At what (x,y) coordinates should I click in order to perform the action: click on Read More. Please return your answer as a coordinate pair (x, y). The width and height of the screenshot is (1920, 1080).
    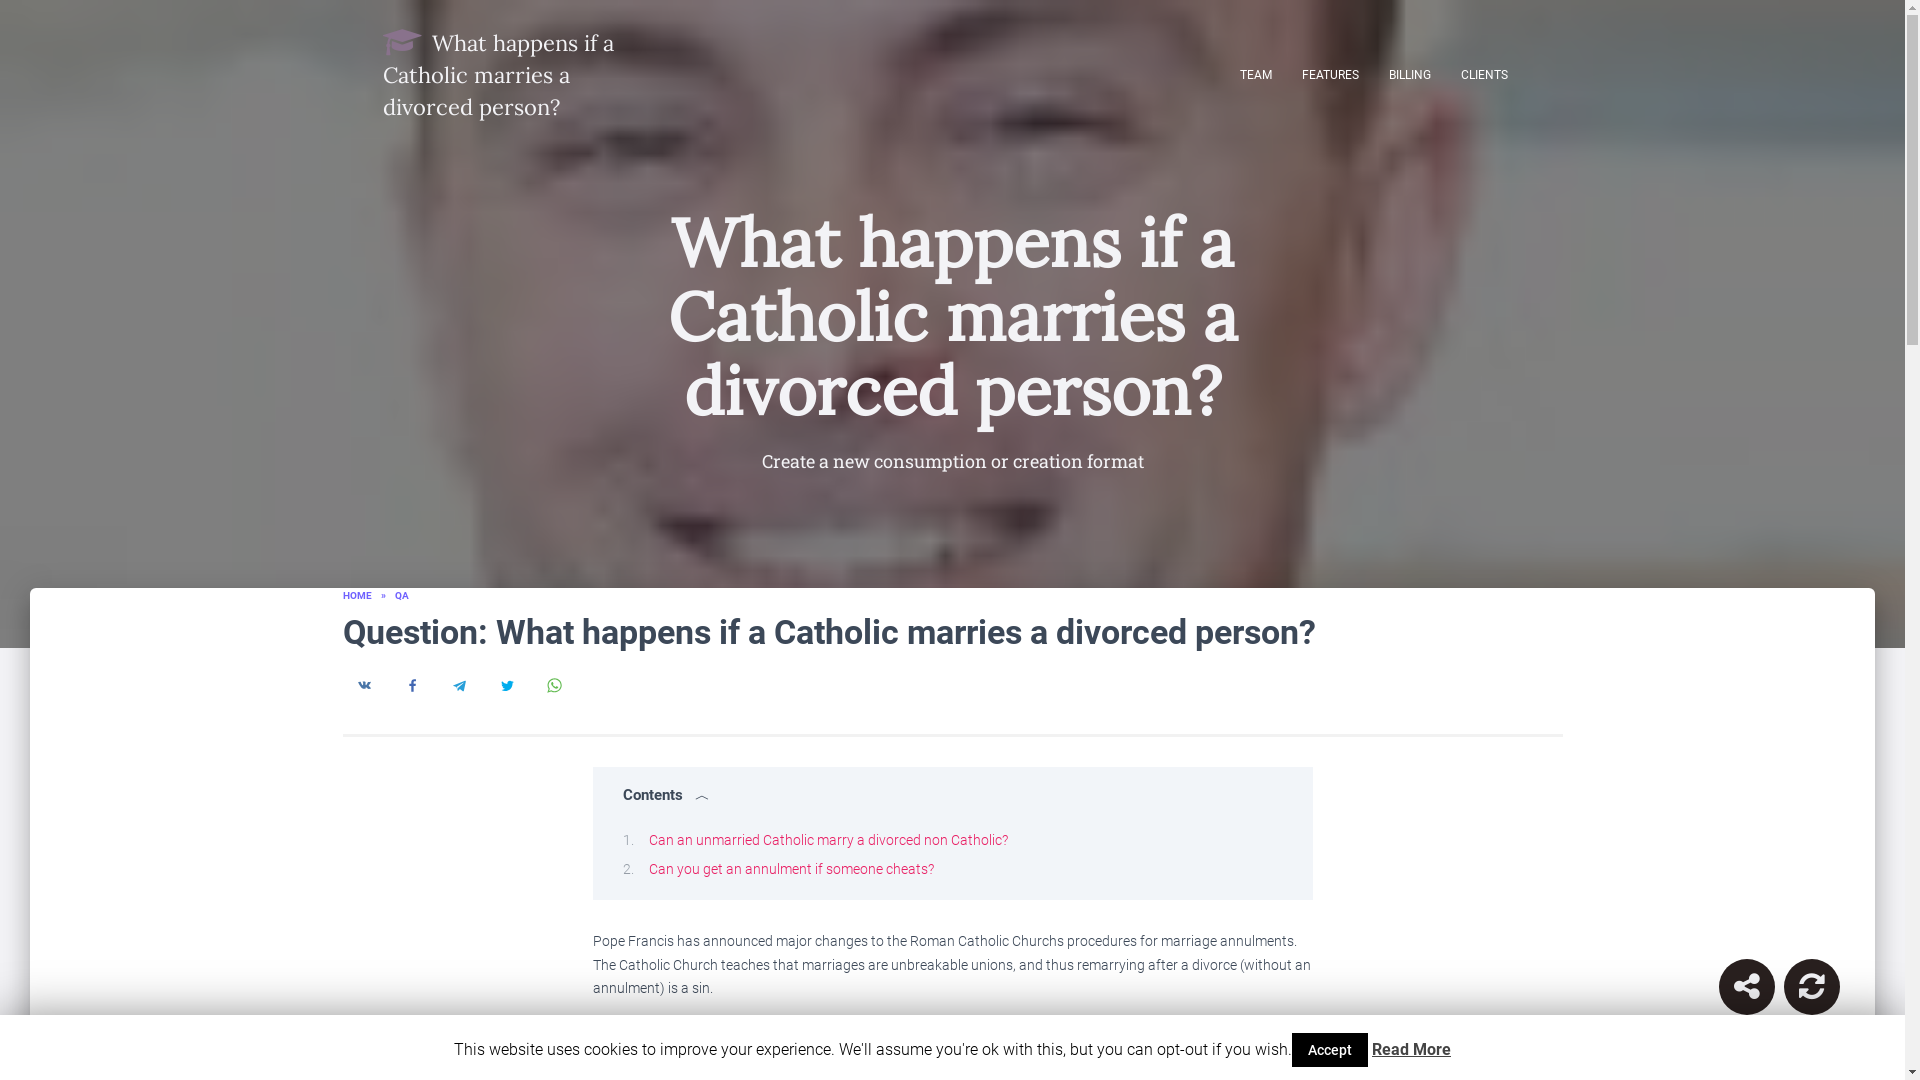
    Looking at the image, I should click on (1412, 1050).